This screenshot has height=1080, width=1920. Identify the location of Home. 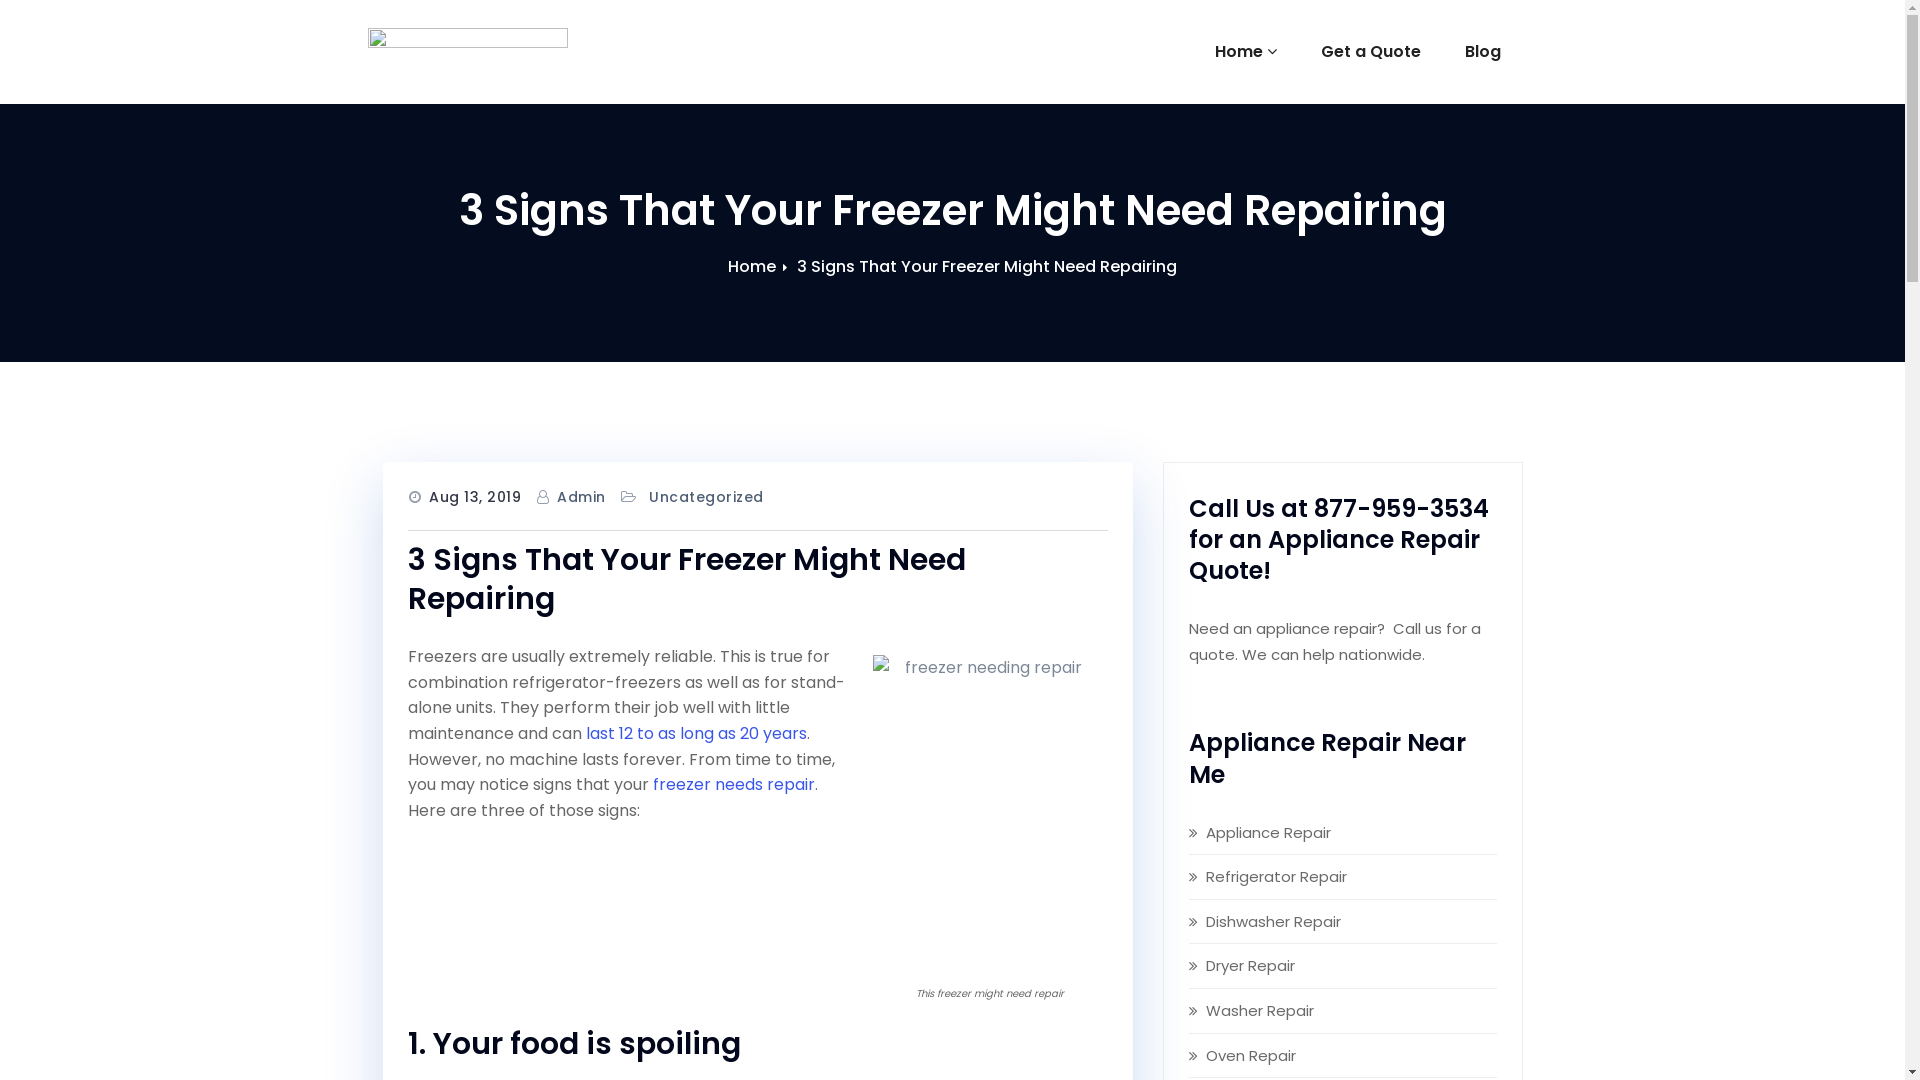
(1245, 52).